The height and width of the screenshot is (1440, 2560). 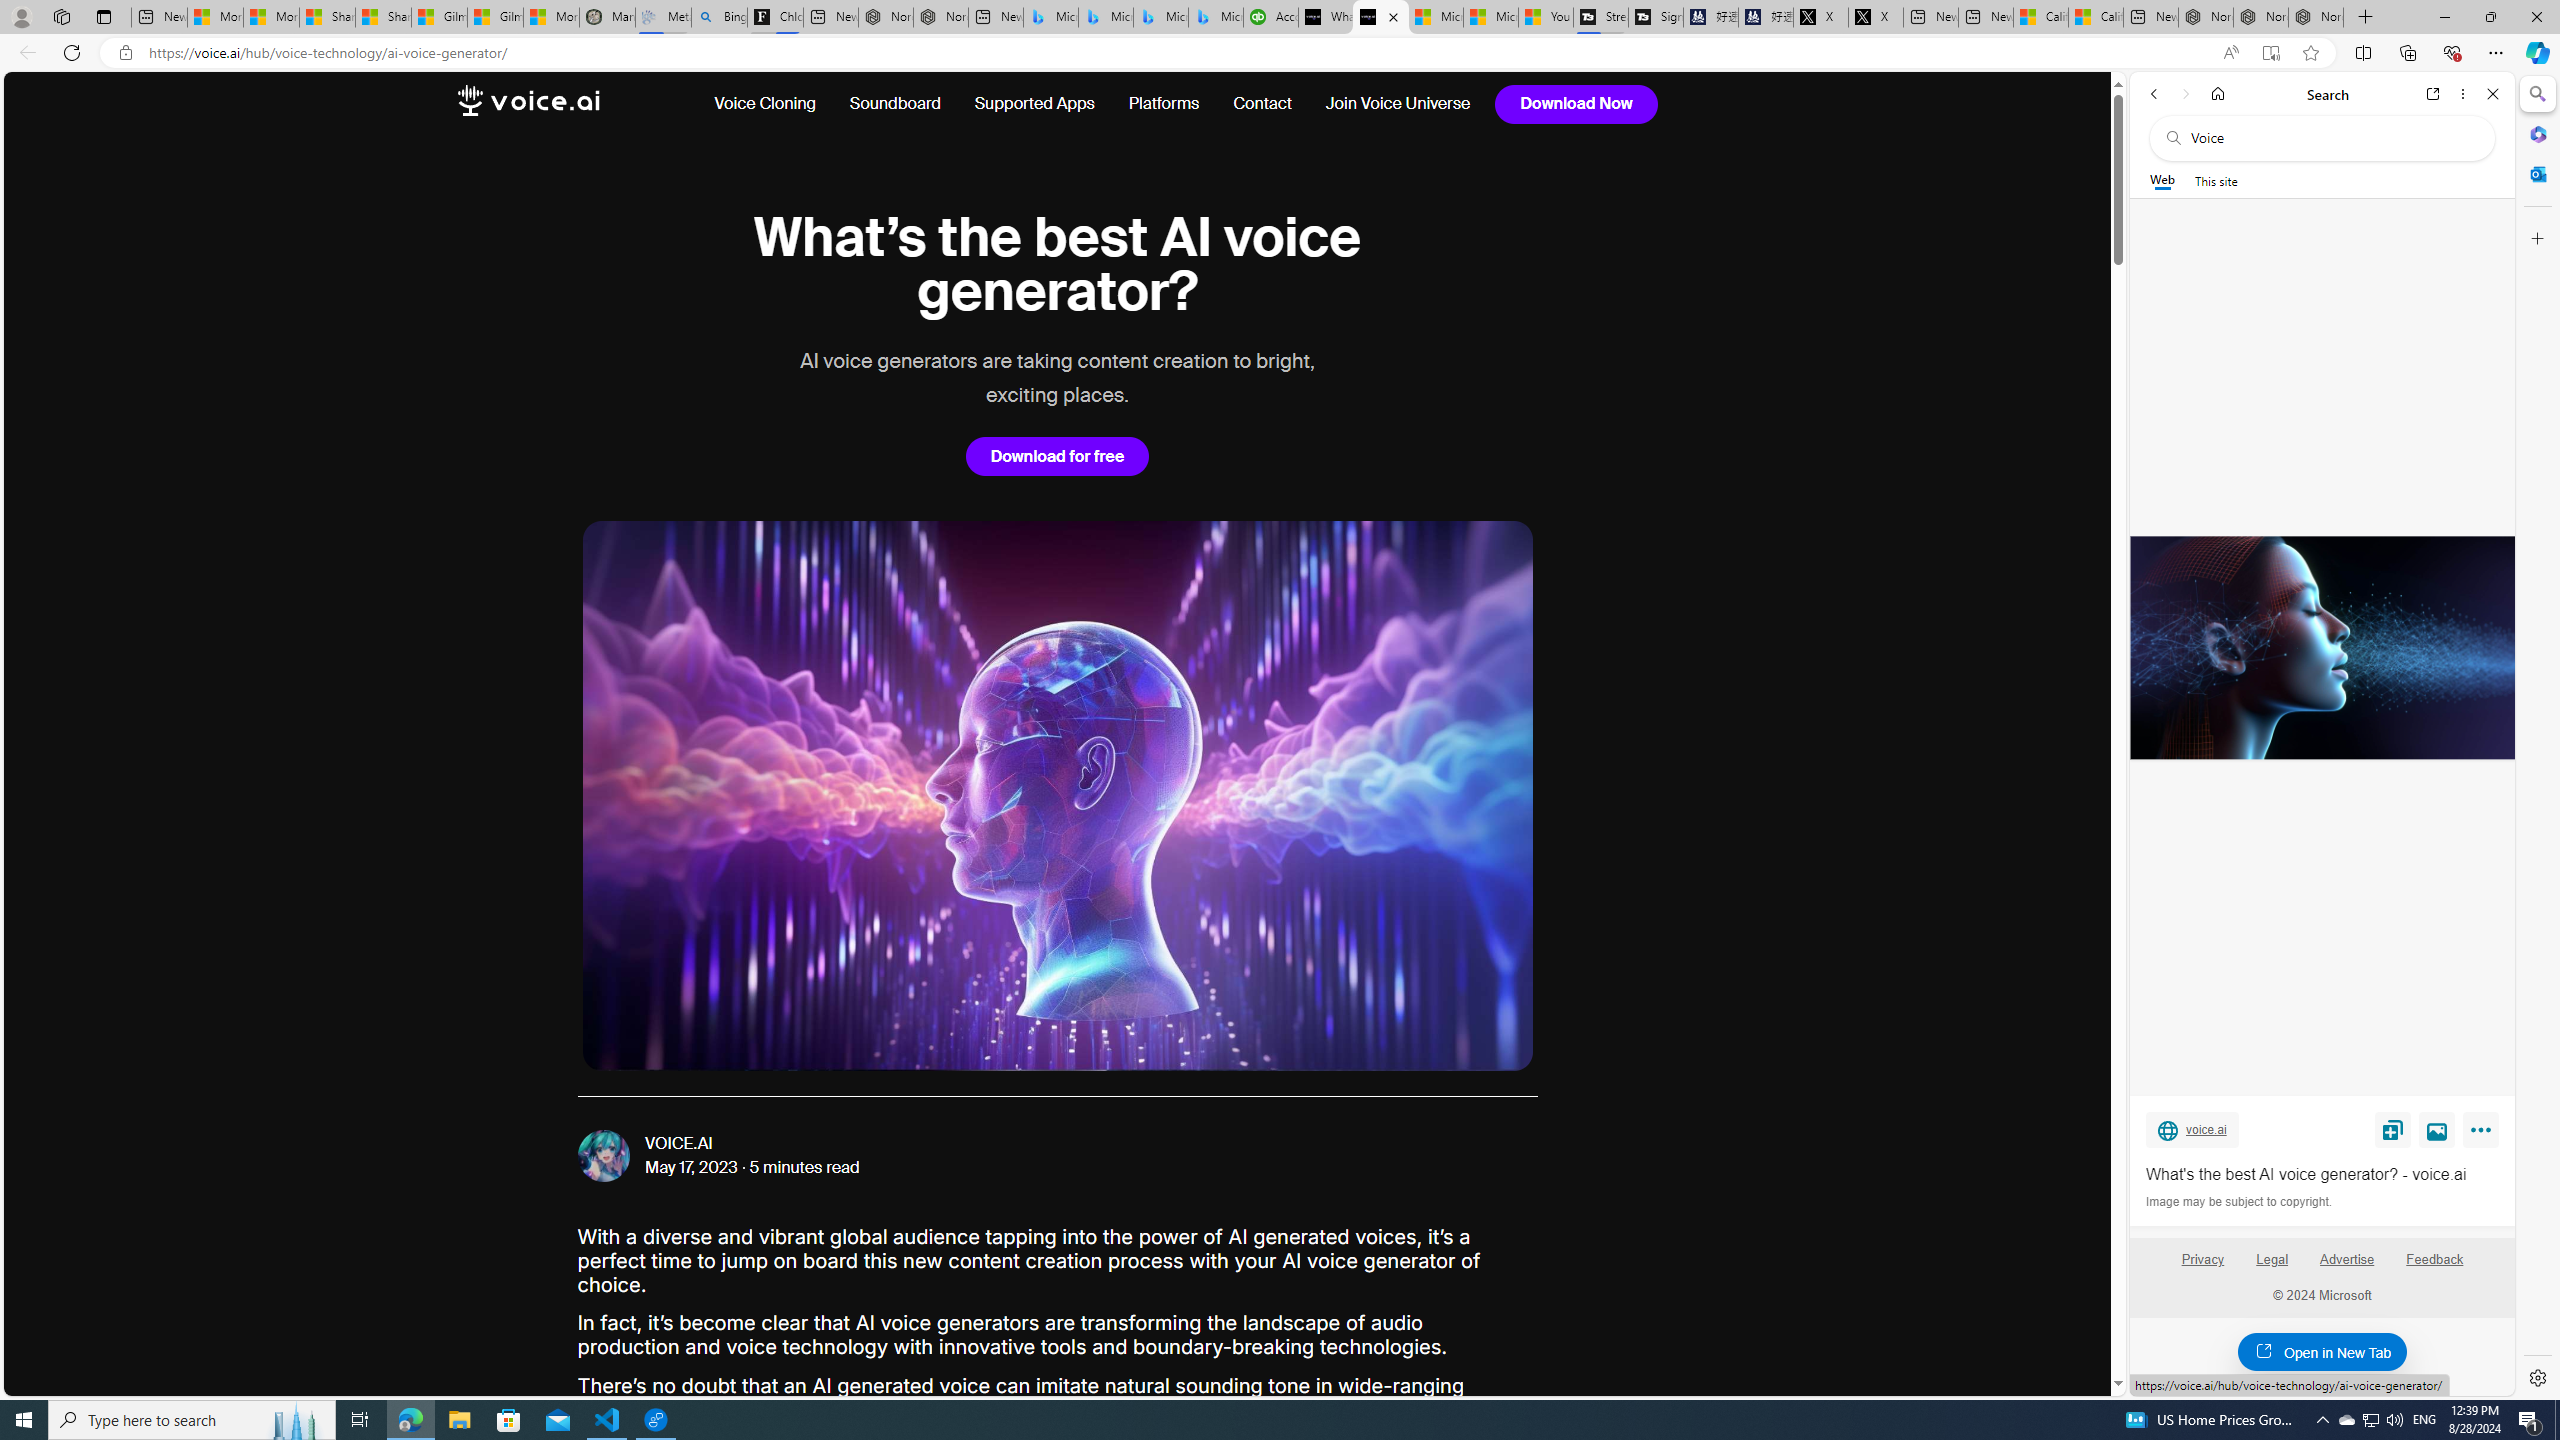 What do you see at coordinates (495, 17) in the screenshot?
I see `Gilma and Hector both pose tropical trouble for Hawaii` at bounding box center [495, 17].